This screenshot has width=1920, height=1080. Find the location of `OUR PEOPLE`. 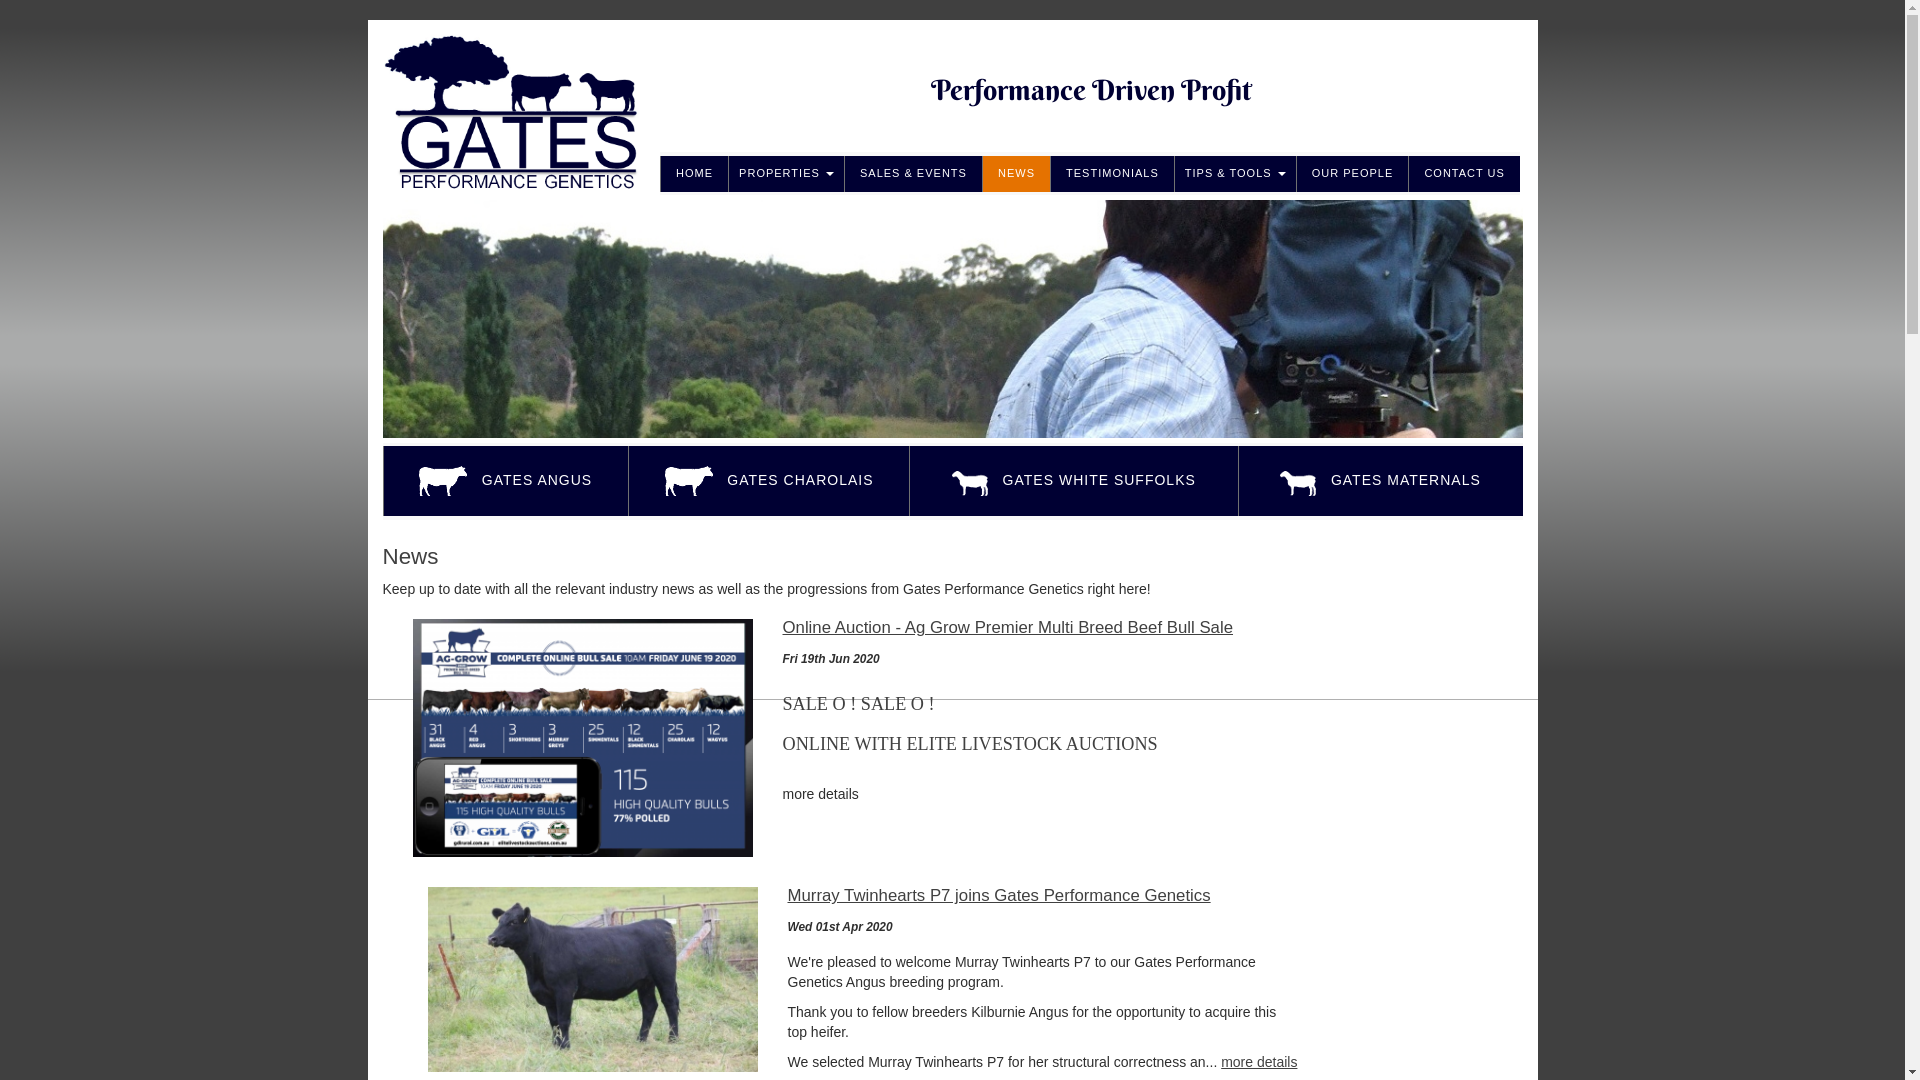

OUR PEOPLE is located at coordinates (1352, 174).